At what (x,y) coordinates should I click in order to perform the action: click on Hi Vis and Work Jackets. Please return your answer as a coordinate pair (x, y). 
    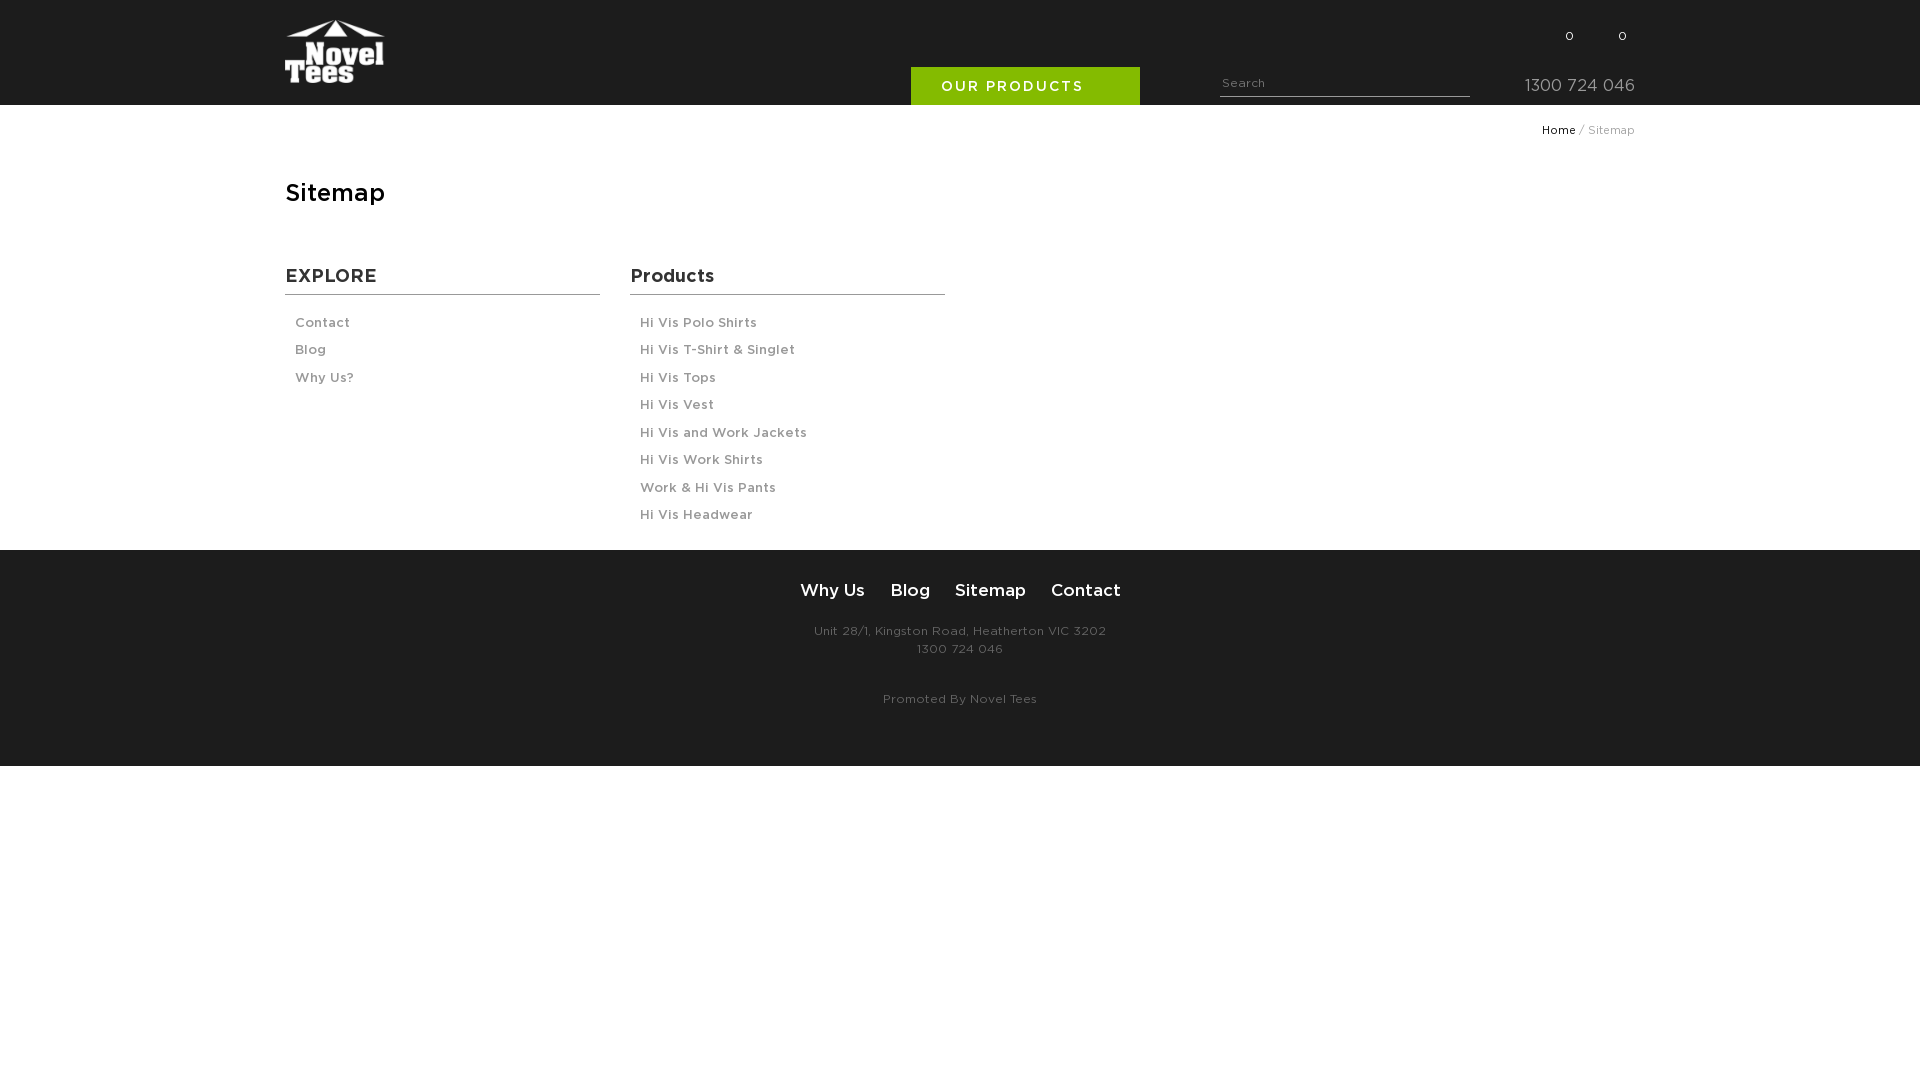
    Looking at the image, I should click on (724, 434).